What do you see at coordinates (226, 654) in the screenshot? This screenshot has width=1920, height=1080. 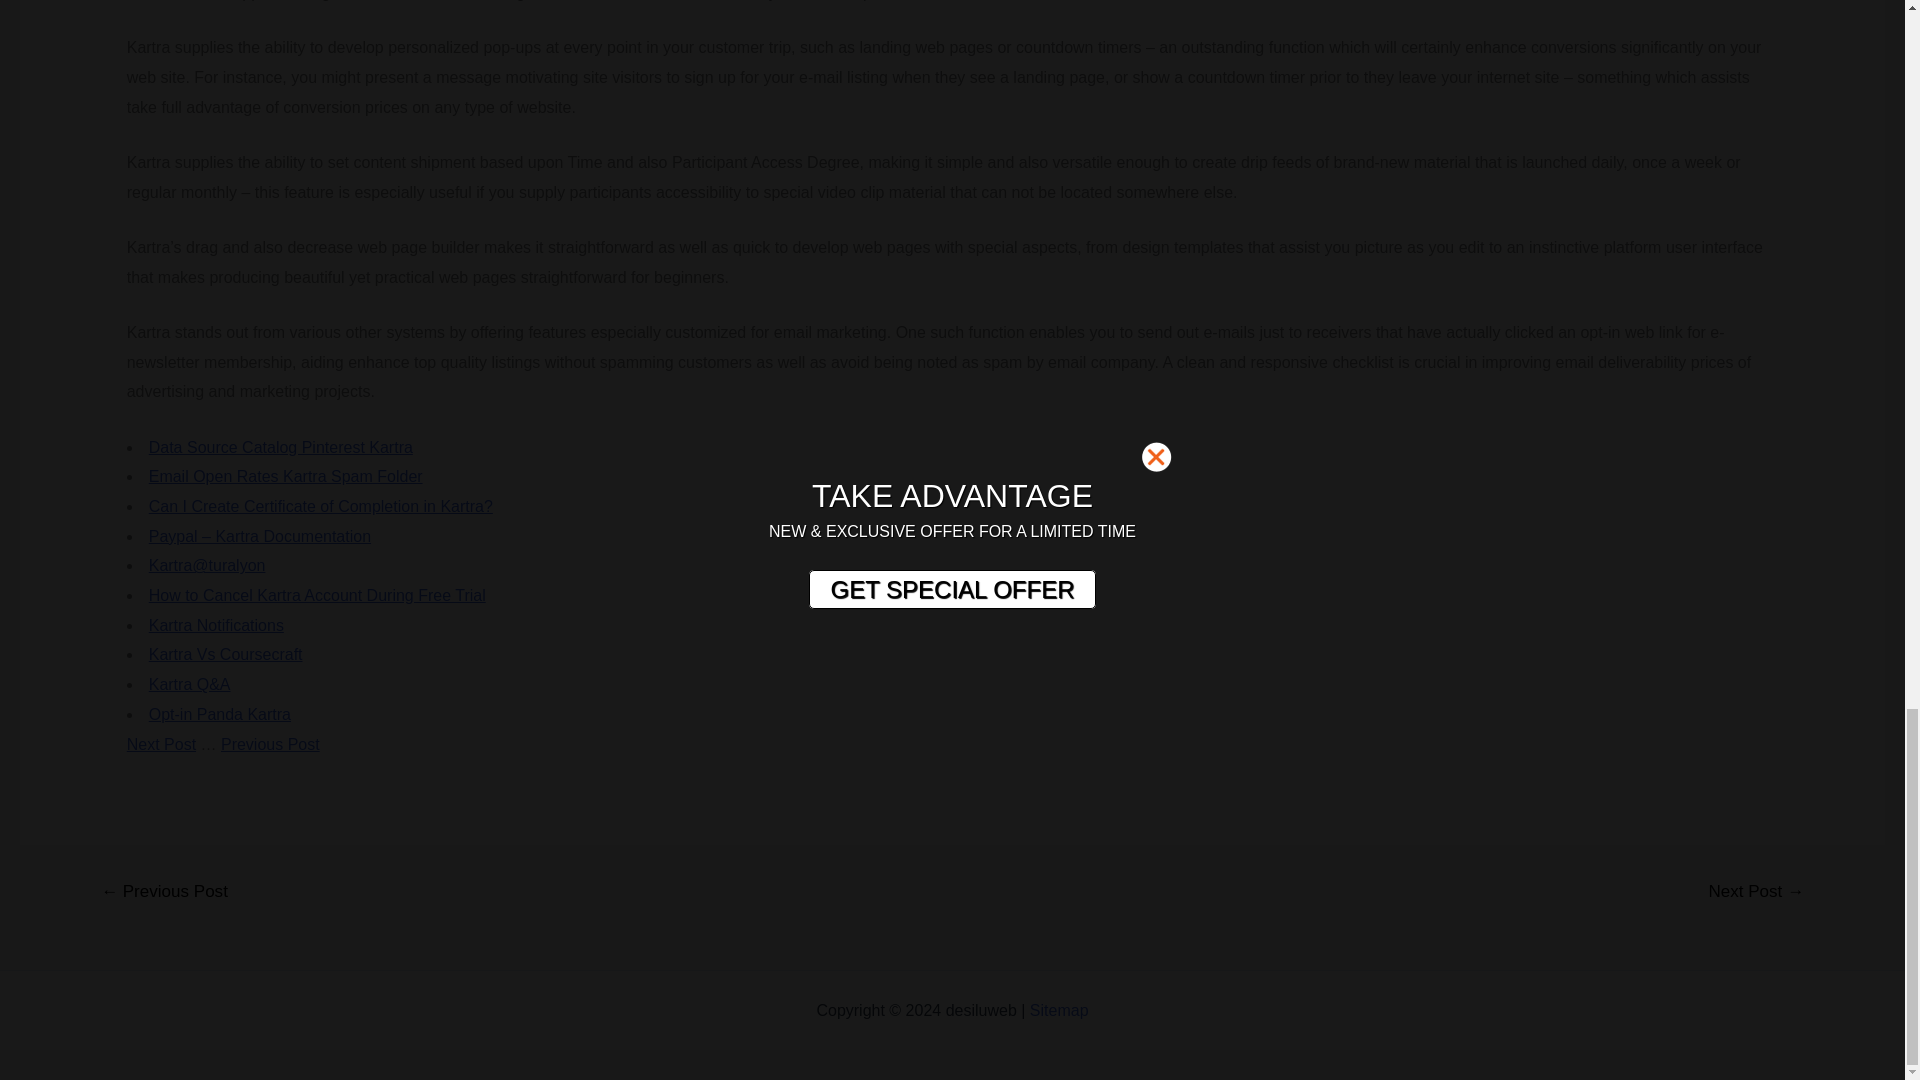 I see `Kartra Vs Coursecraft` at bounding box center [226, 654].